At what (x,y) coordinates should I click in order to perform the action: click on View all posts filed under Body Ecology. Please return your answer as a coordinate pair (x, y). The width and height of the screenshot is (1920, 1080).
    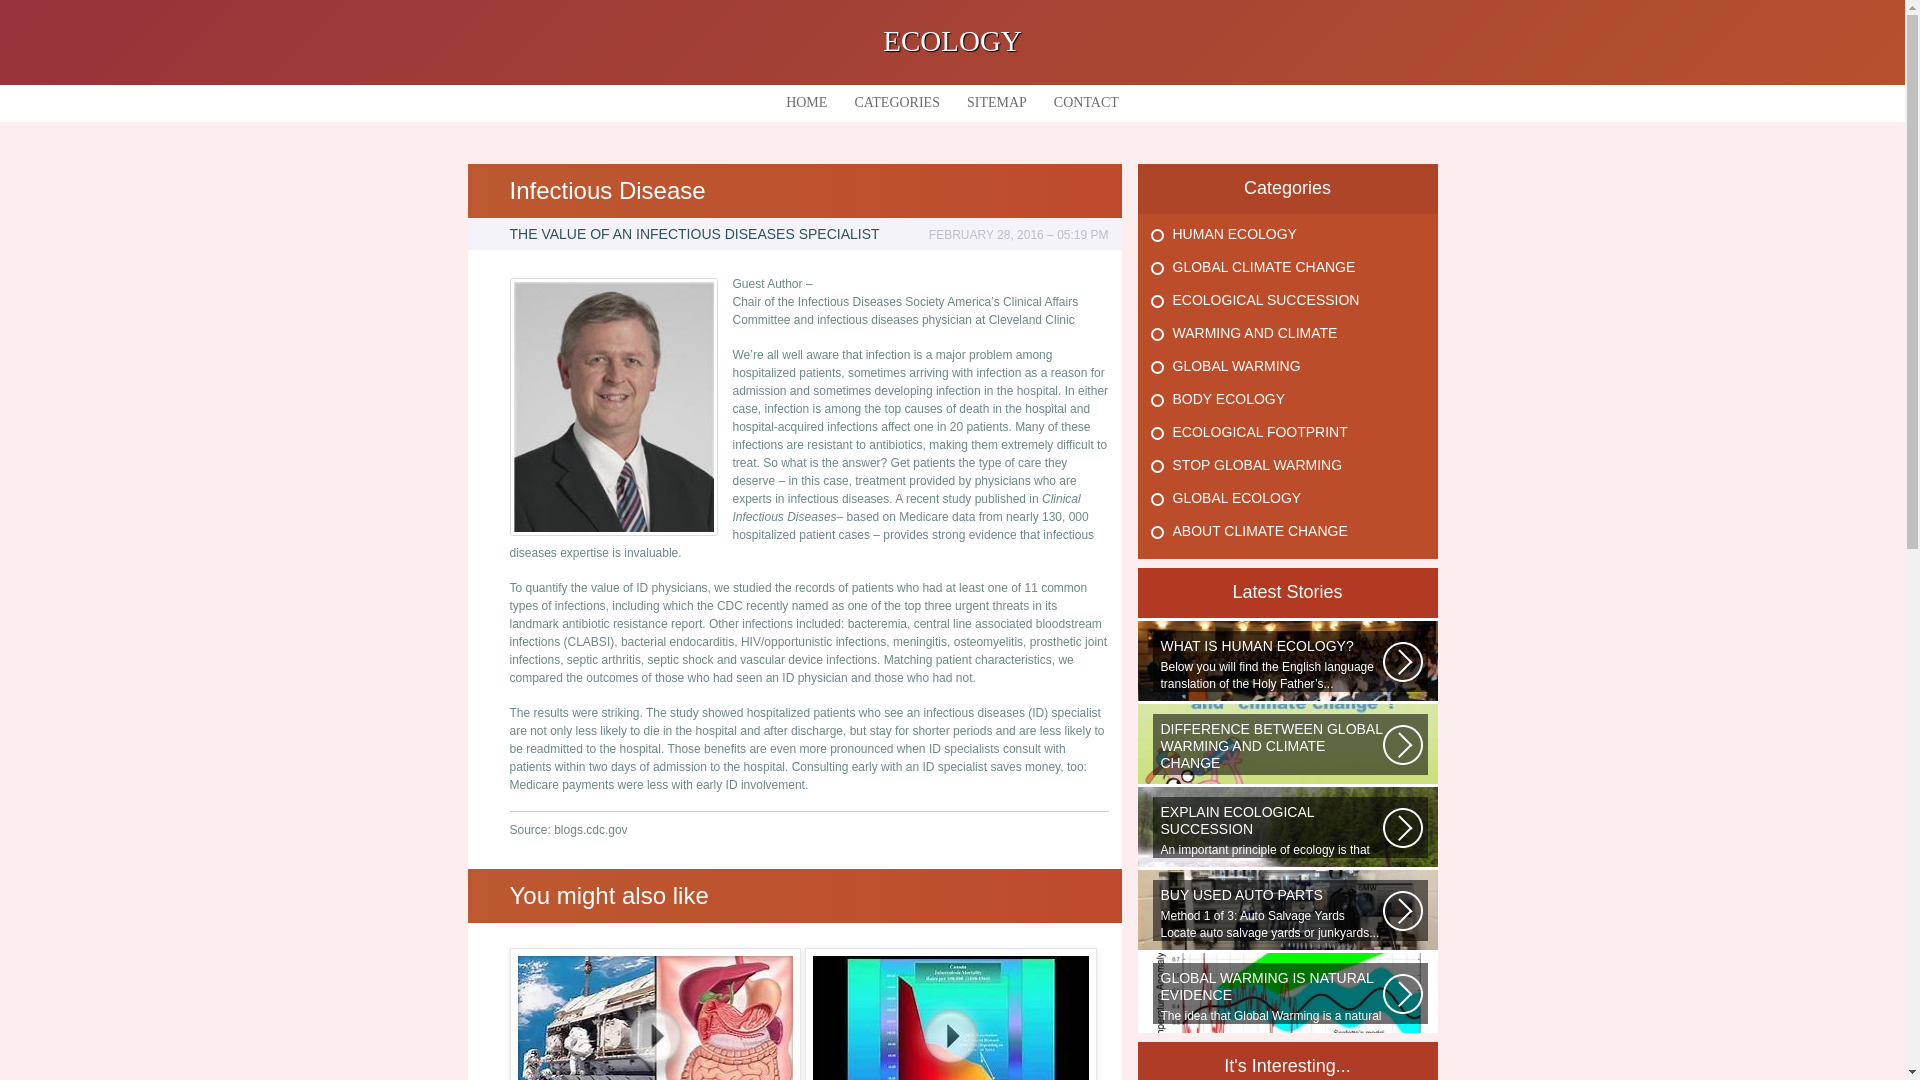
    Looking at the image, I should click on (1228, 398).